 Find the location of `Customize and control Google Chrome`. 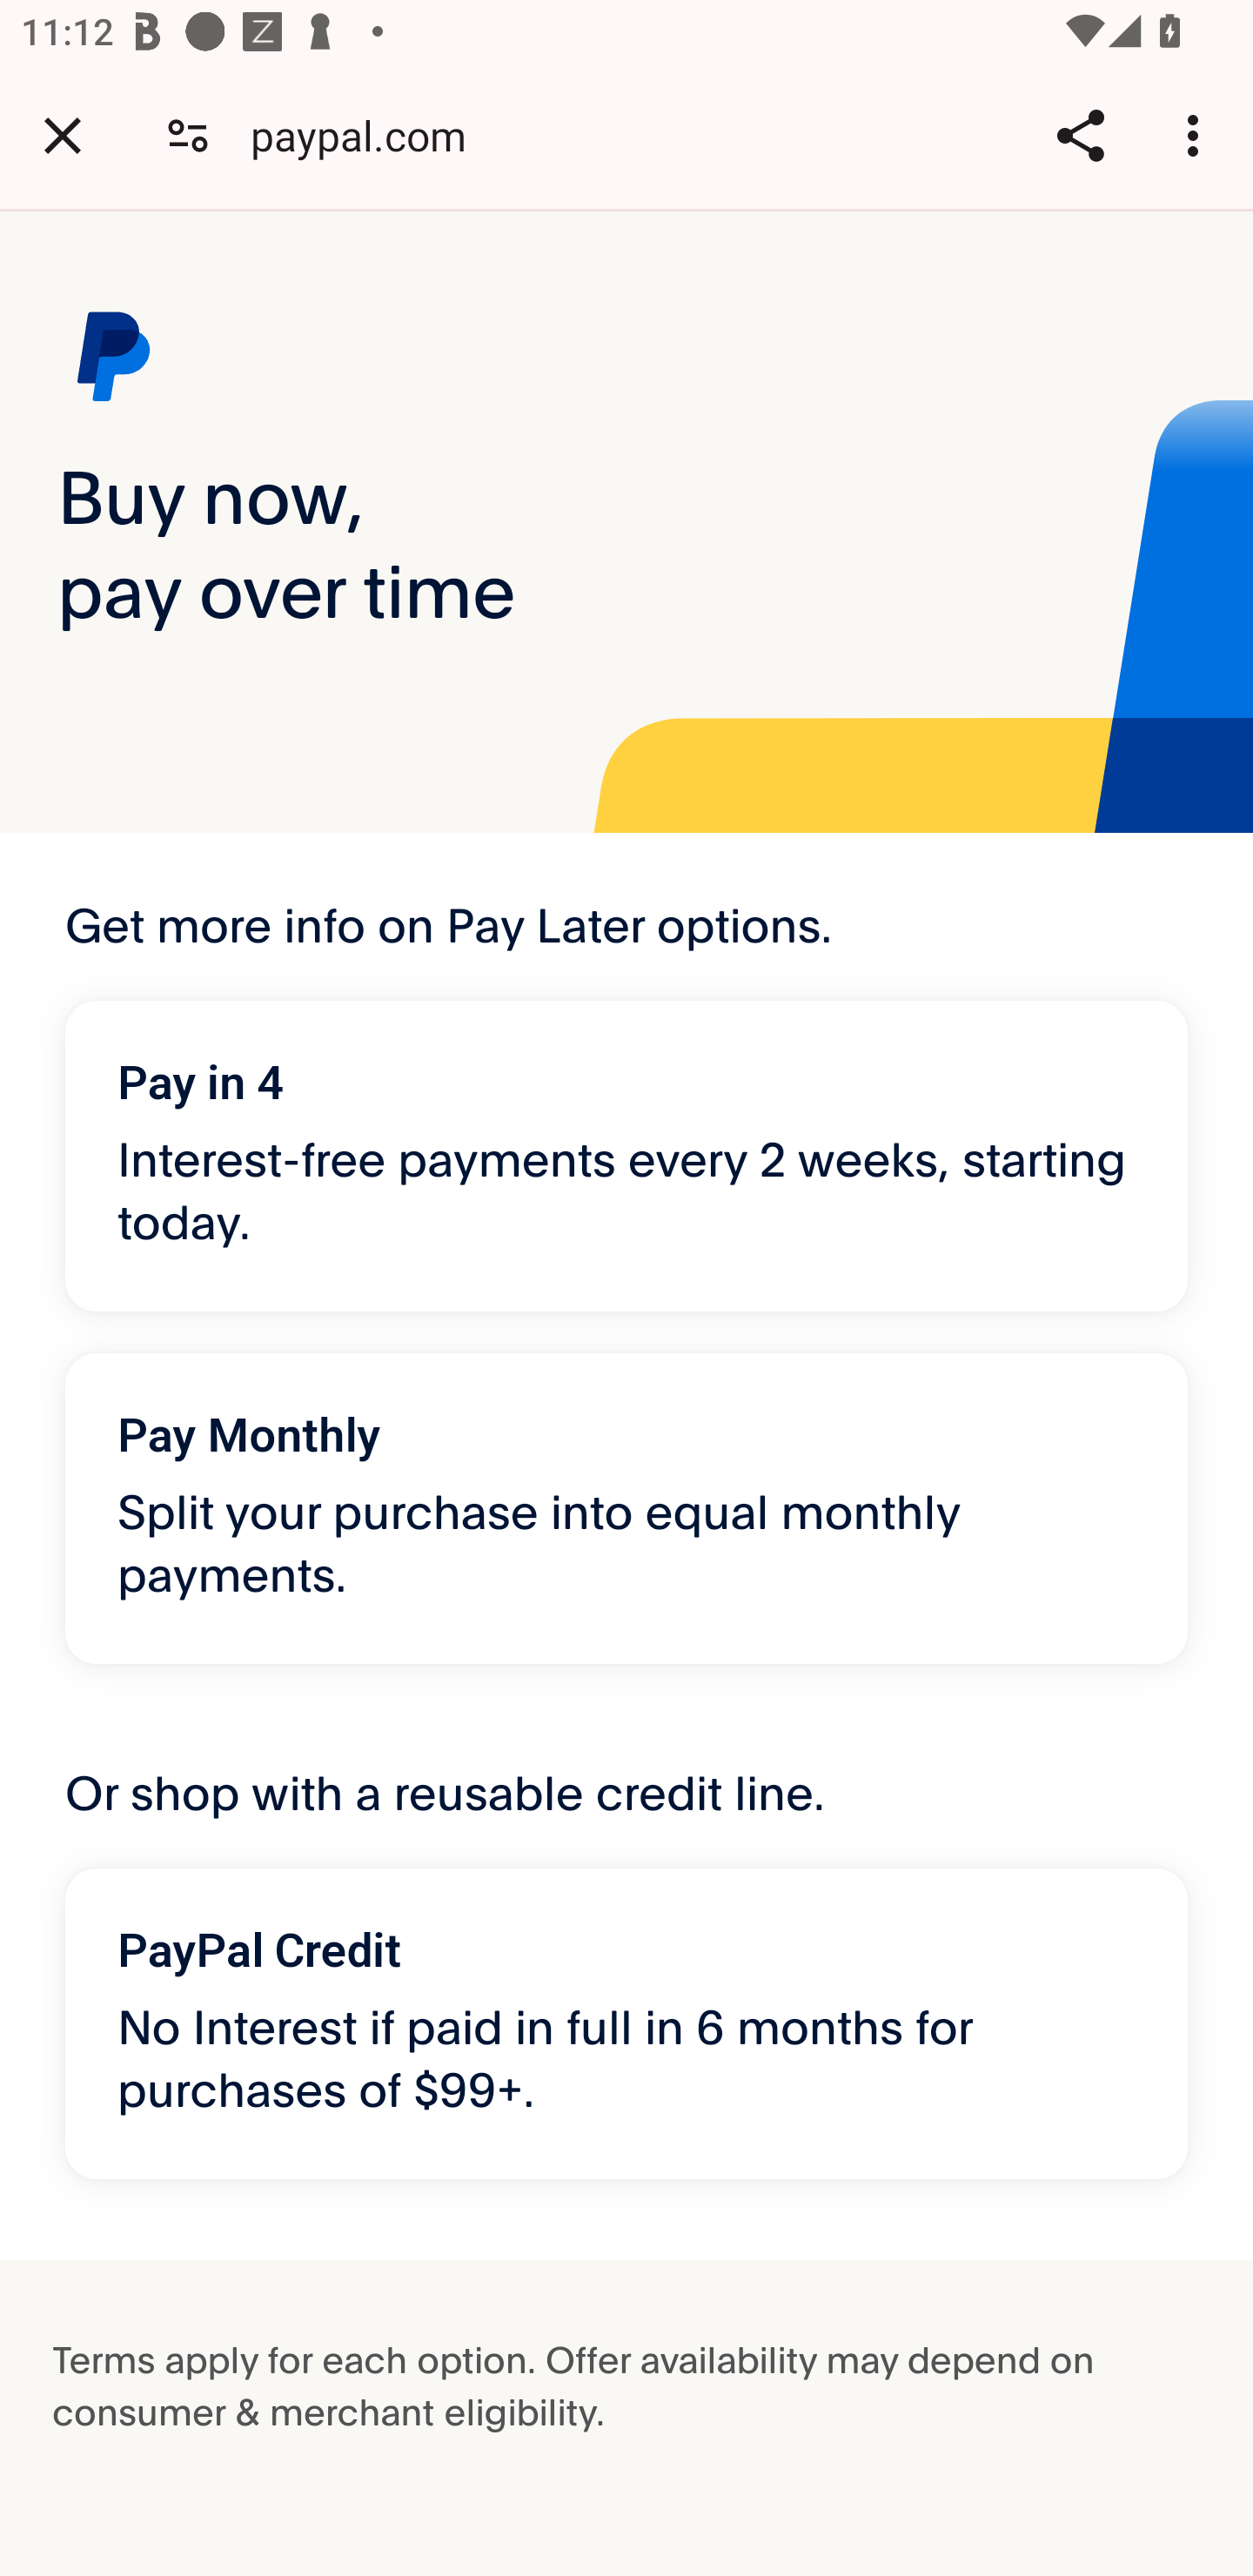

Customize and control Google Chrome is located at coordinates (1197, 135).